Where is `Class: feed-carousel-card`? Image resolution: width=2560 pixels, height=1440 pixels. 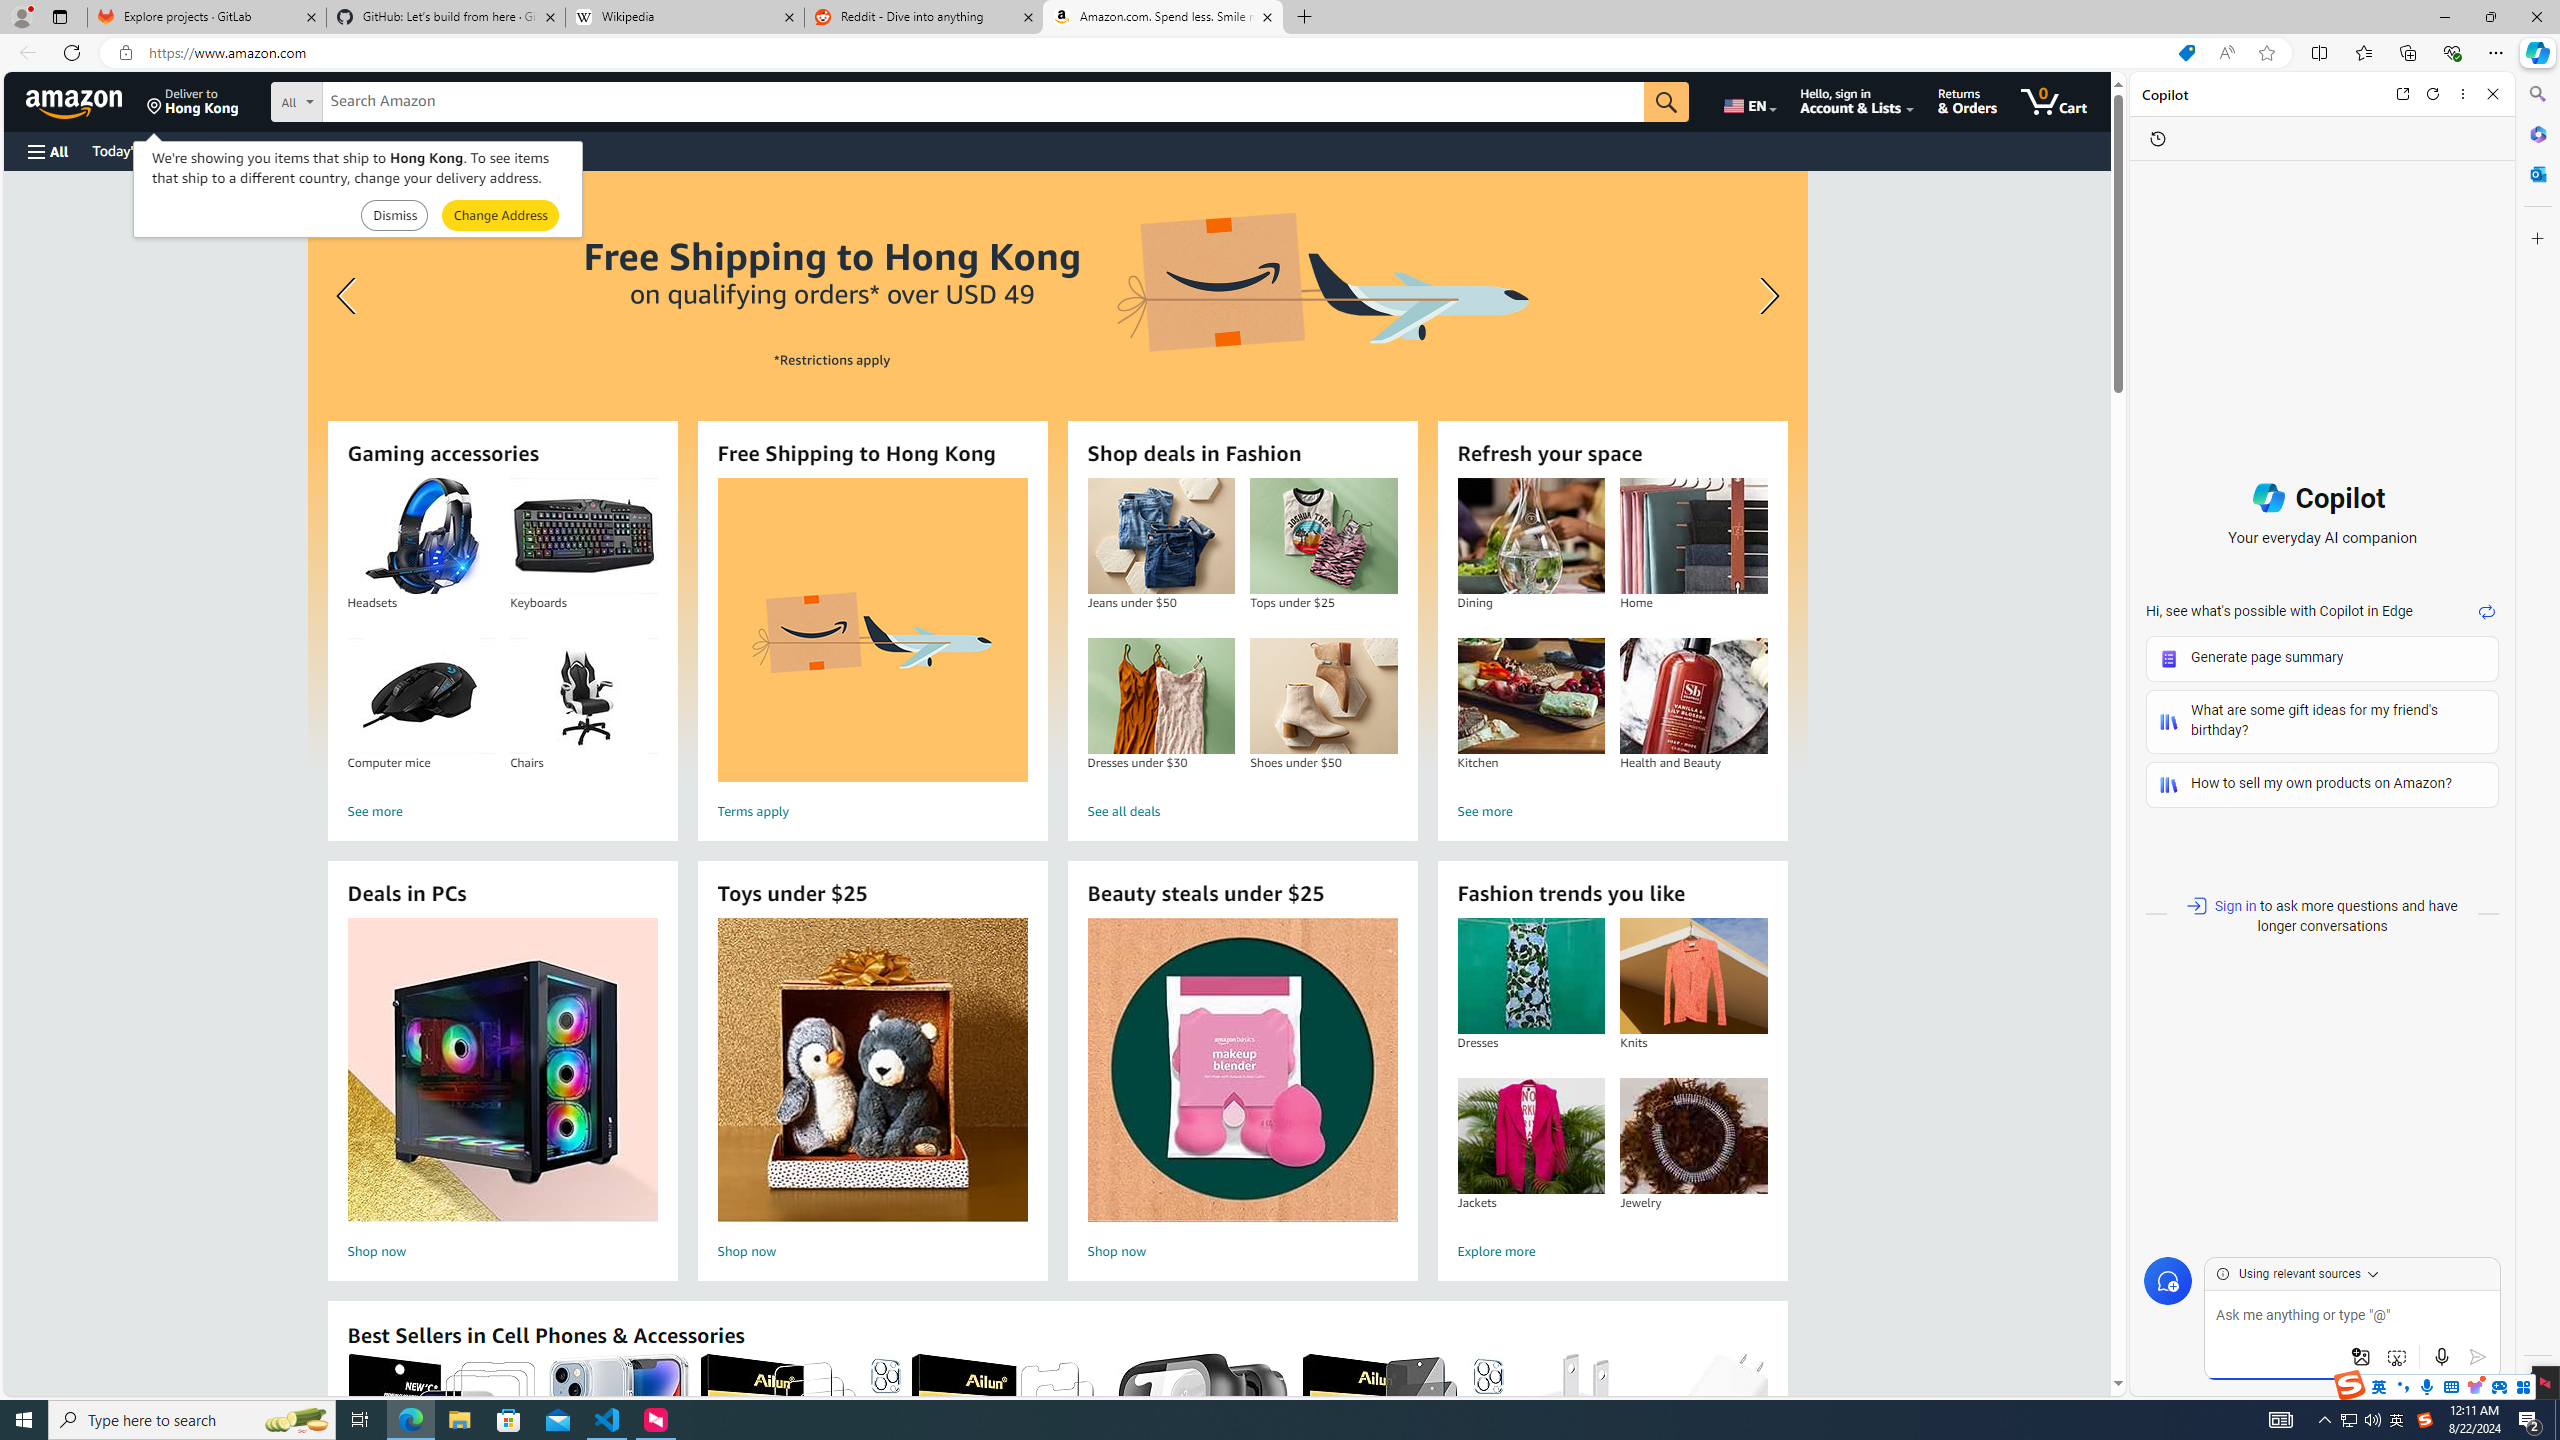 Class: feed-carousel-card is located at coordinates (1768, 1452).